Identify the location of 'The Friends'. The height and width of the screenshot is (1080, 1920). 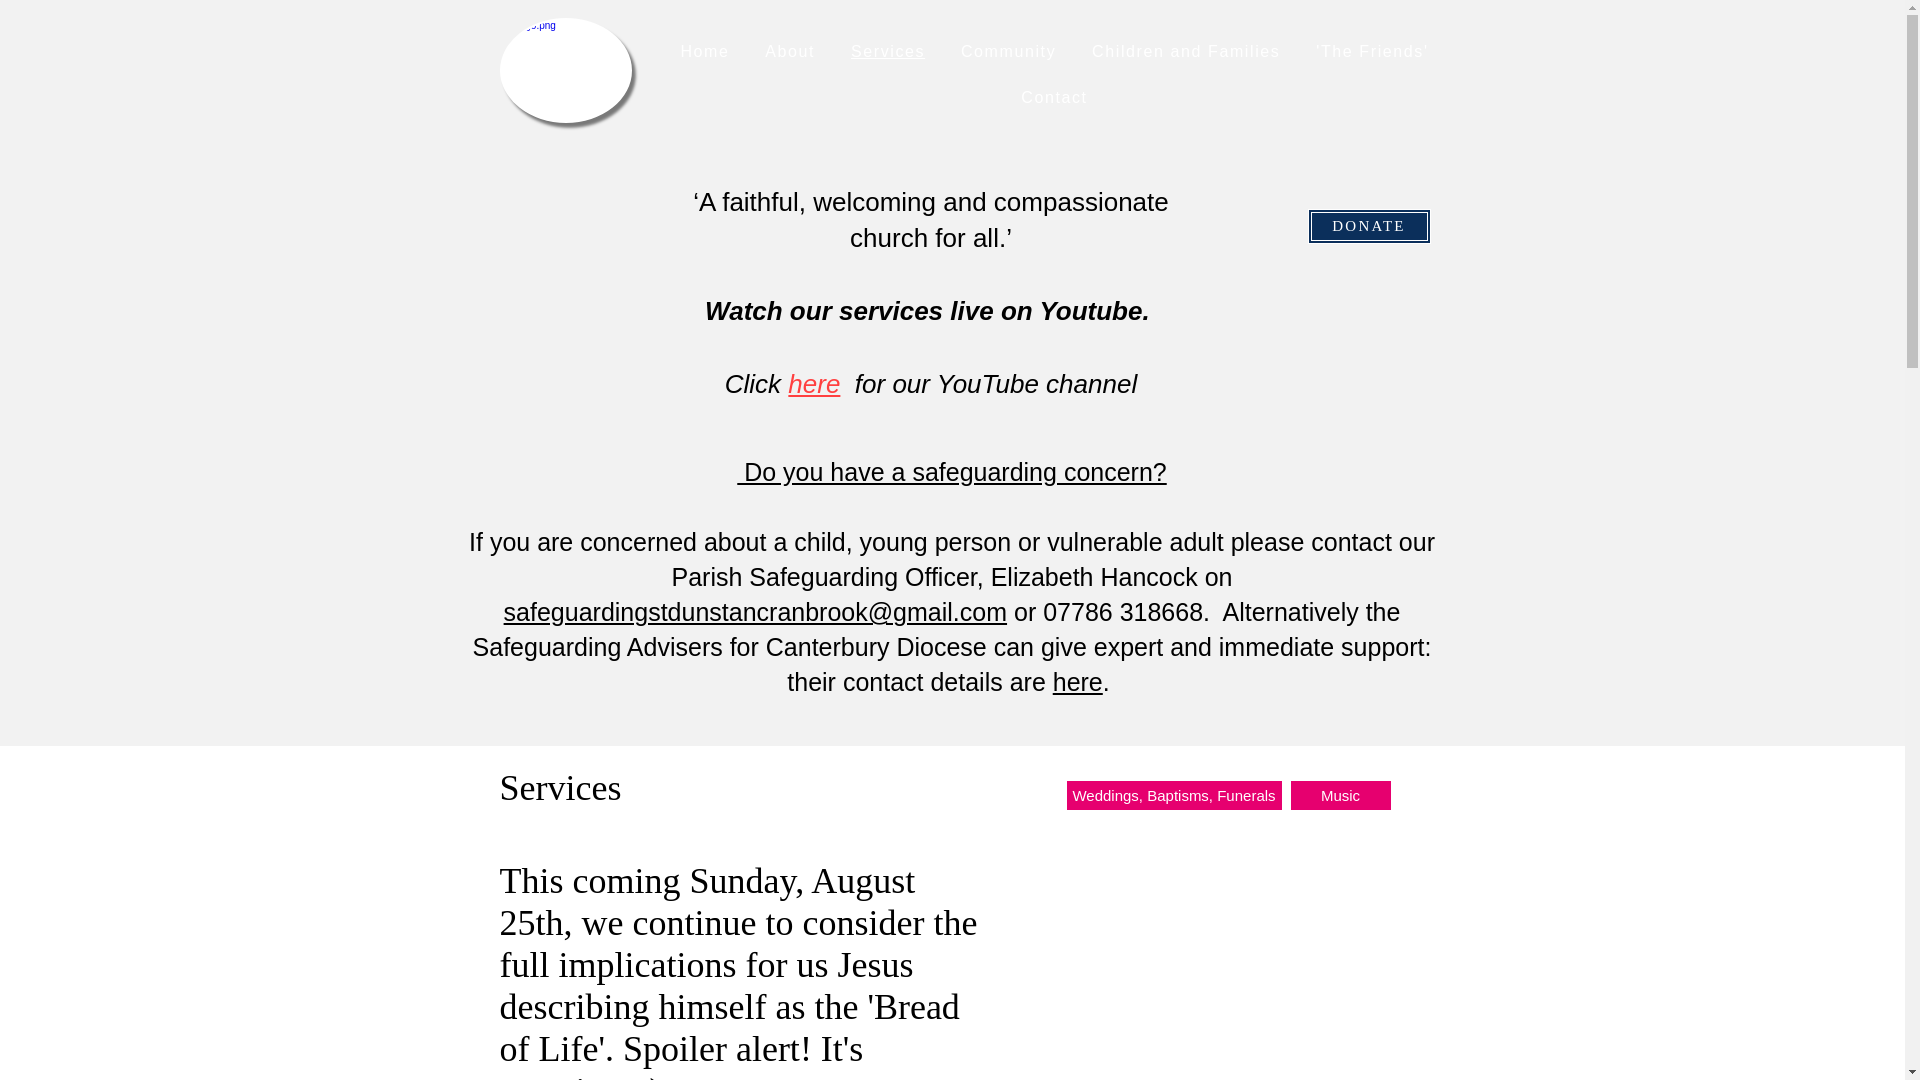
(1371, 52).